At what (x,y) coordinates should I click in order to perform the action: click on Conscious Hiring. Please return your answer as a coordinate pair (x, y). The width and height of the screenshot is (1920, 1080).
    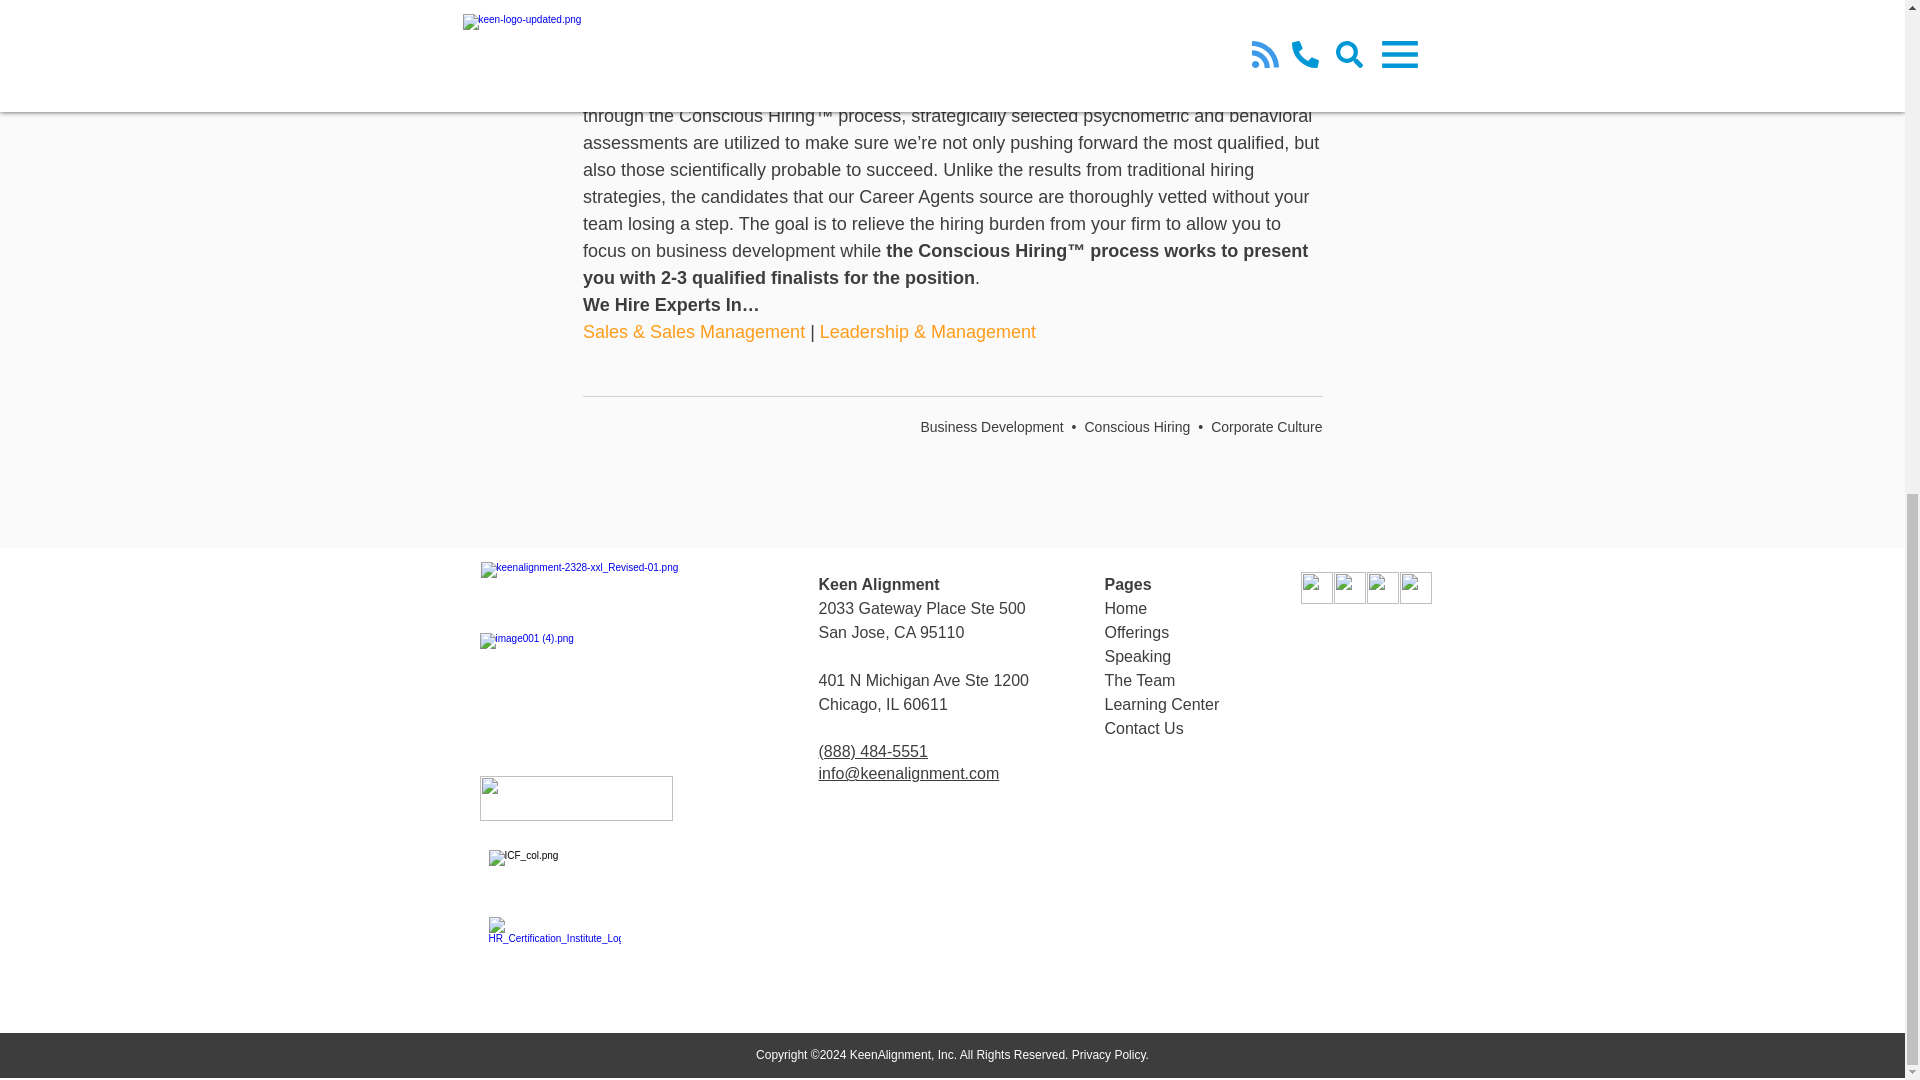
    Looking at the image, I should click on (1137, 427).